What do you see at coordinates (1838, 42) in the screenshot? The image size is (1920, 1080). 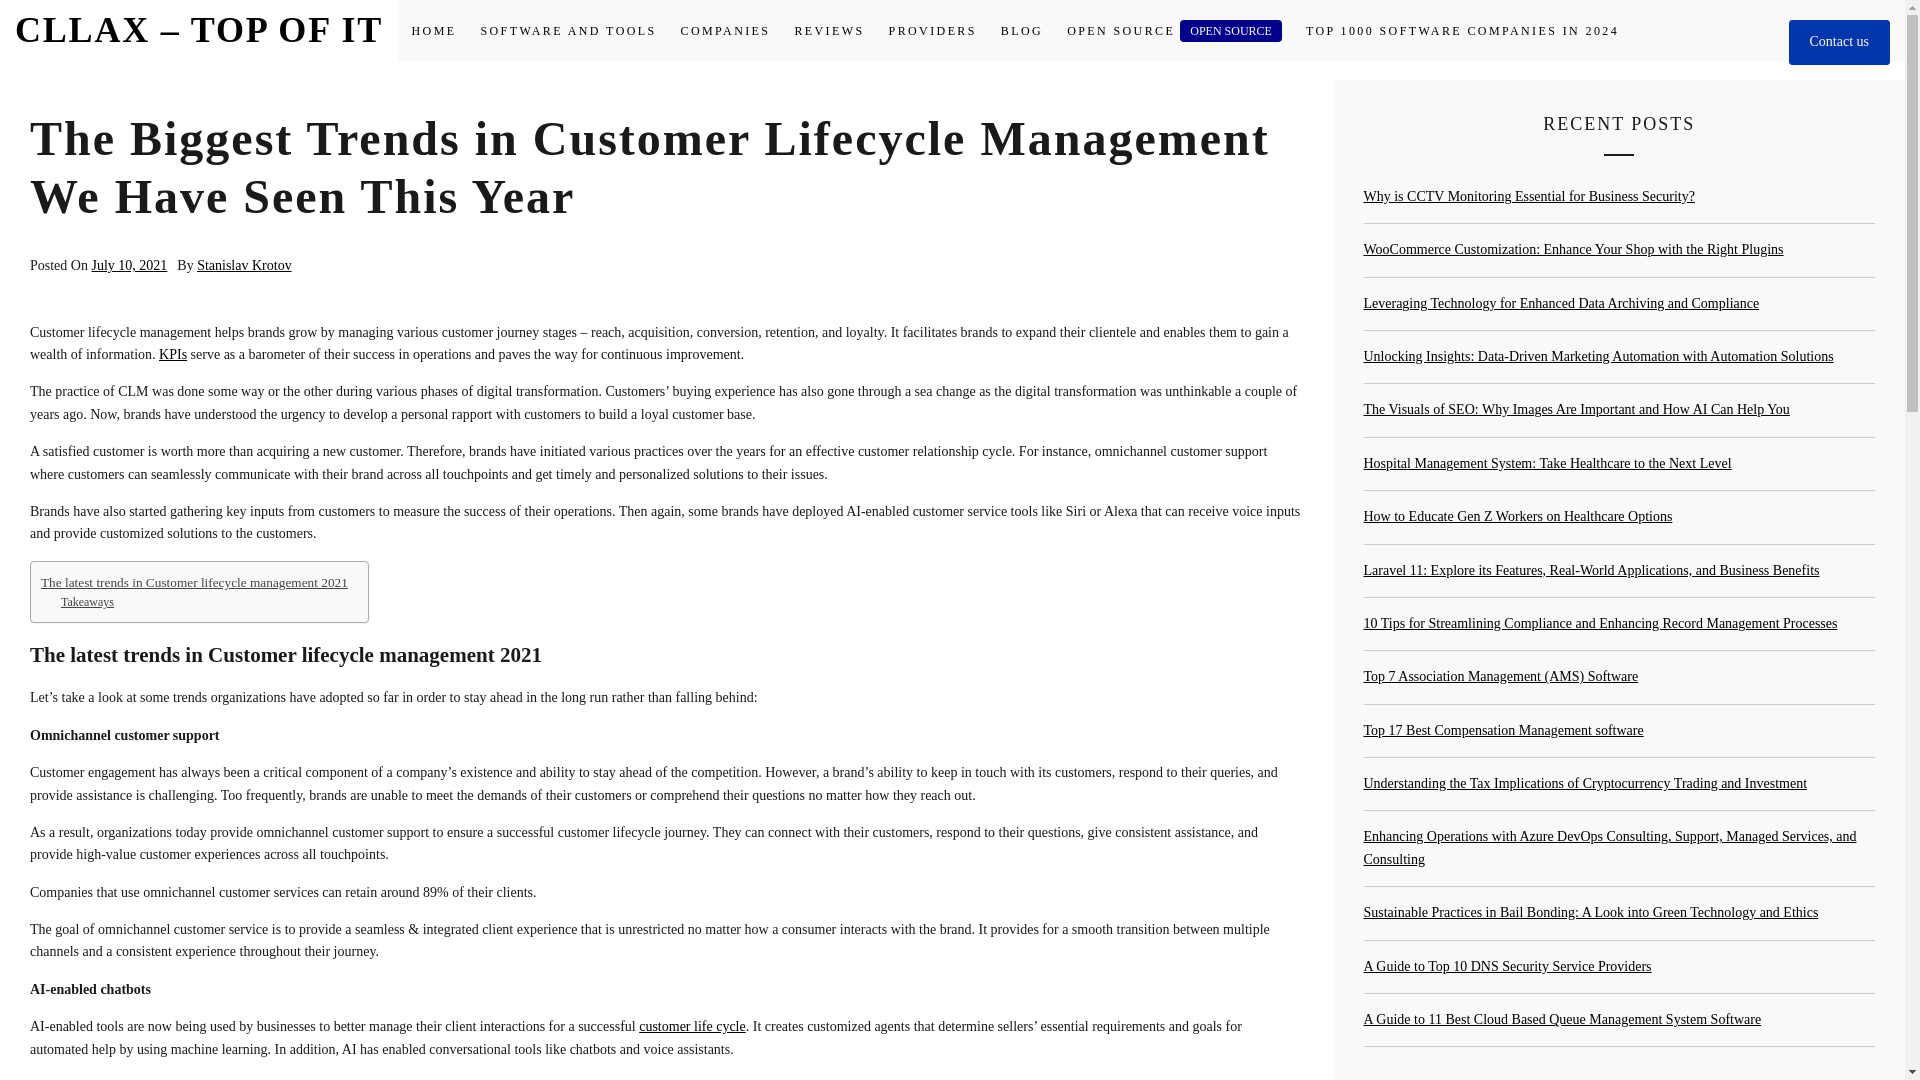 I see `Contact us` at bounding box center [1838, 42].